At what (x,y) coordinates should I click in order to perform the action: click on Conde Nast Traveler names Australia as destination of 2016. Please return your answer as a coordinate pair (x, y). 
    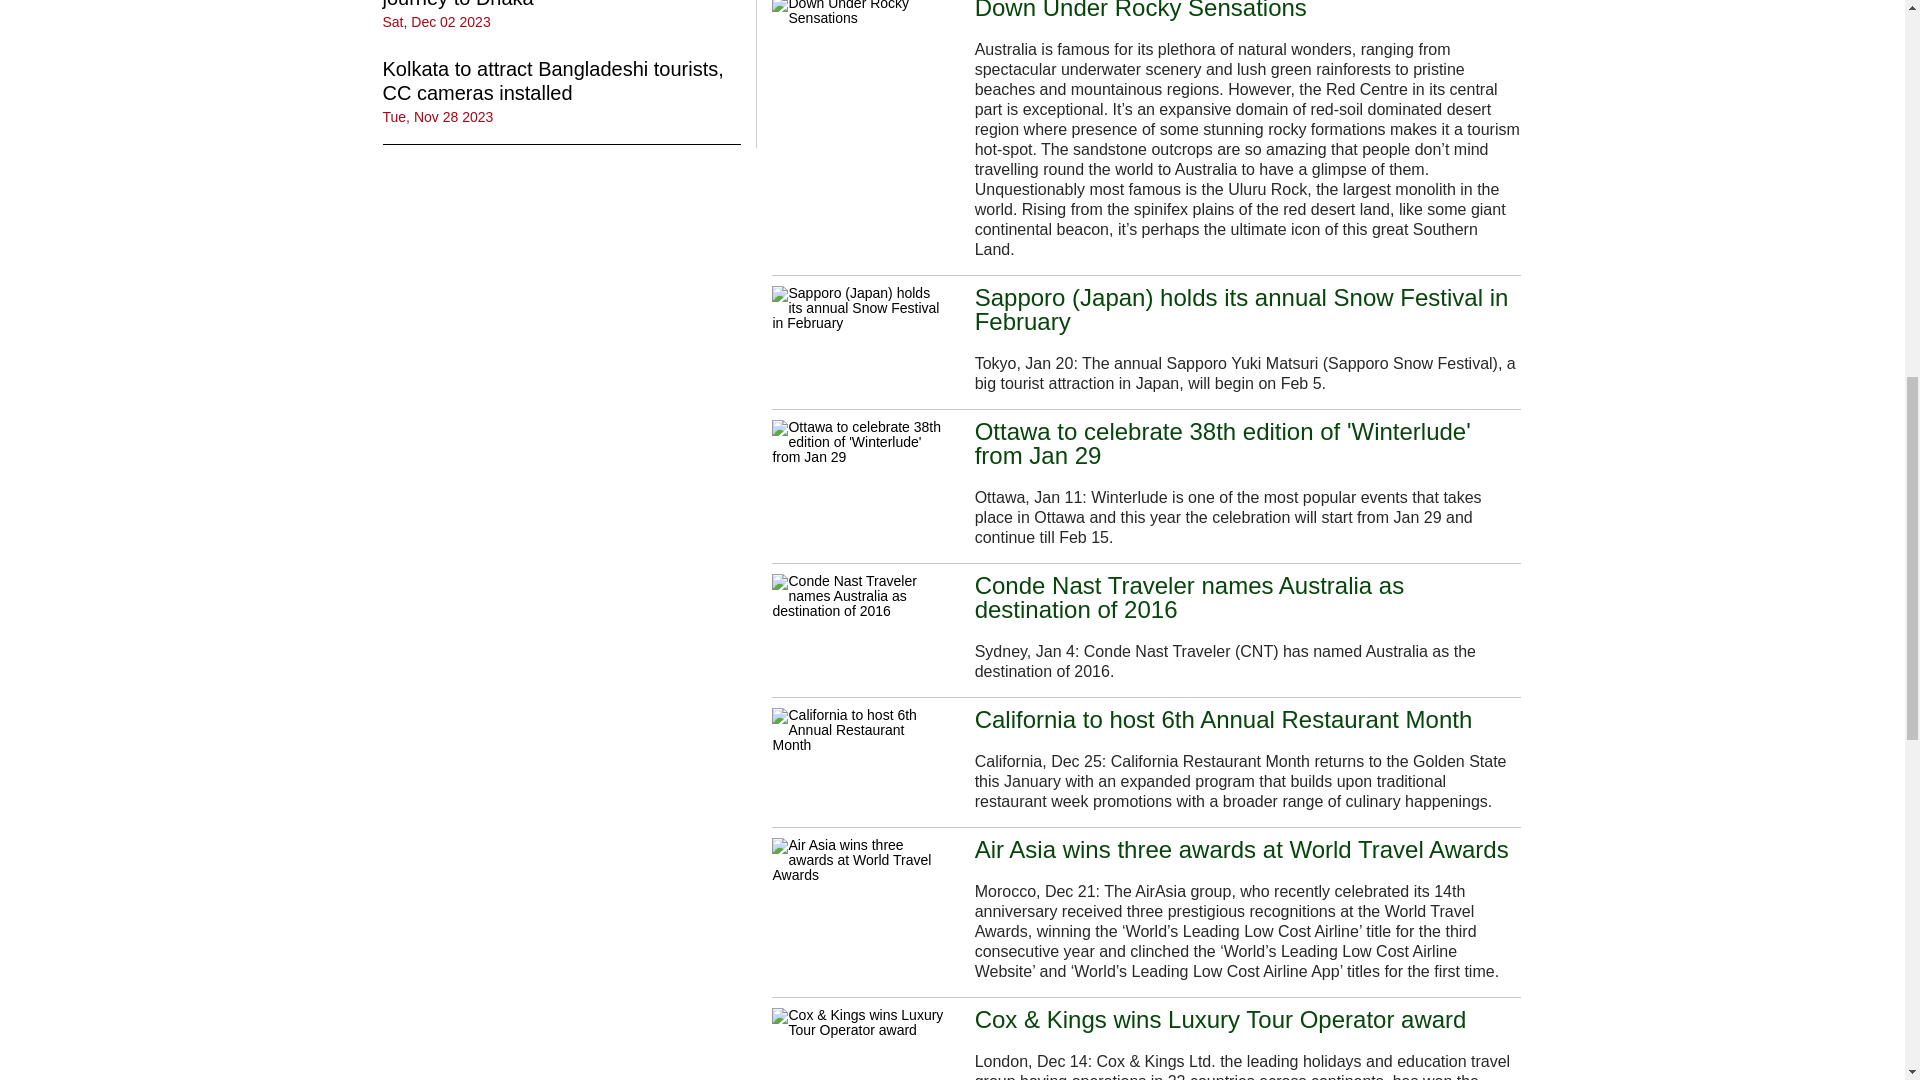
    Looking at the image, I should click on (1248, 598).